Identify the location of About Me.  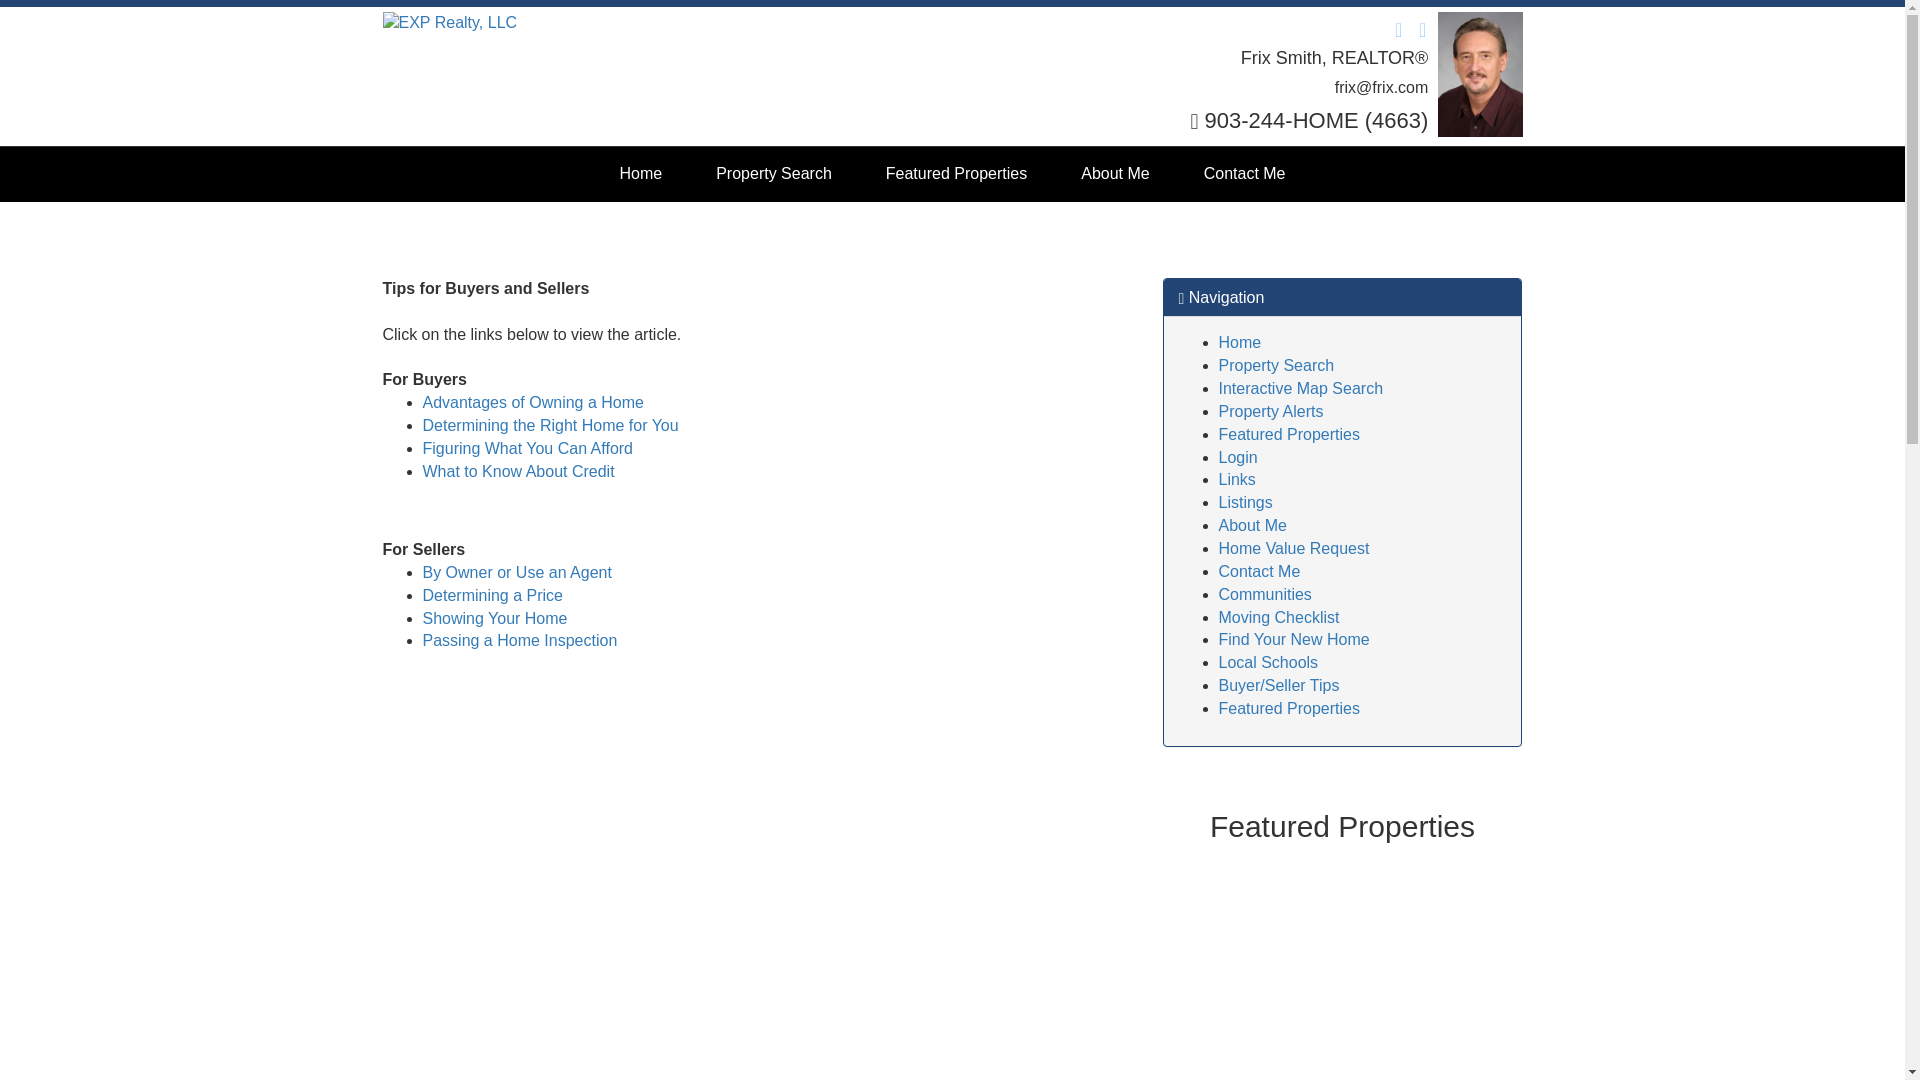
(1252, 525).